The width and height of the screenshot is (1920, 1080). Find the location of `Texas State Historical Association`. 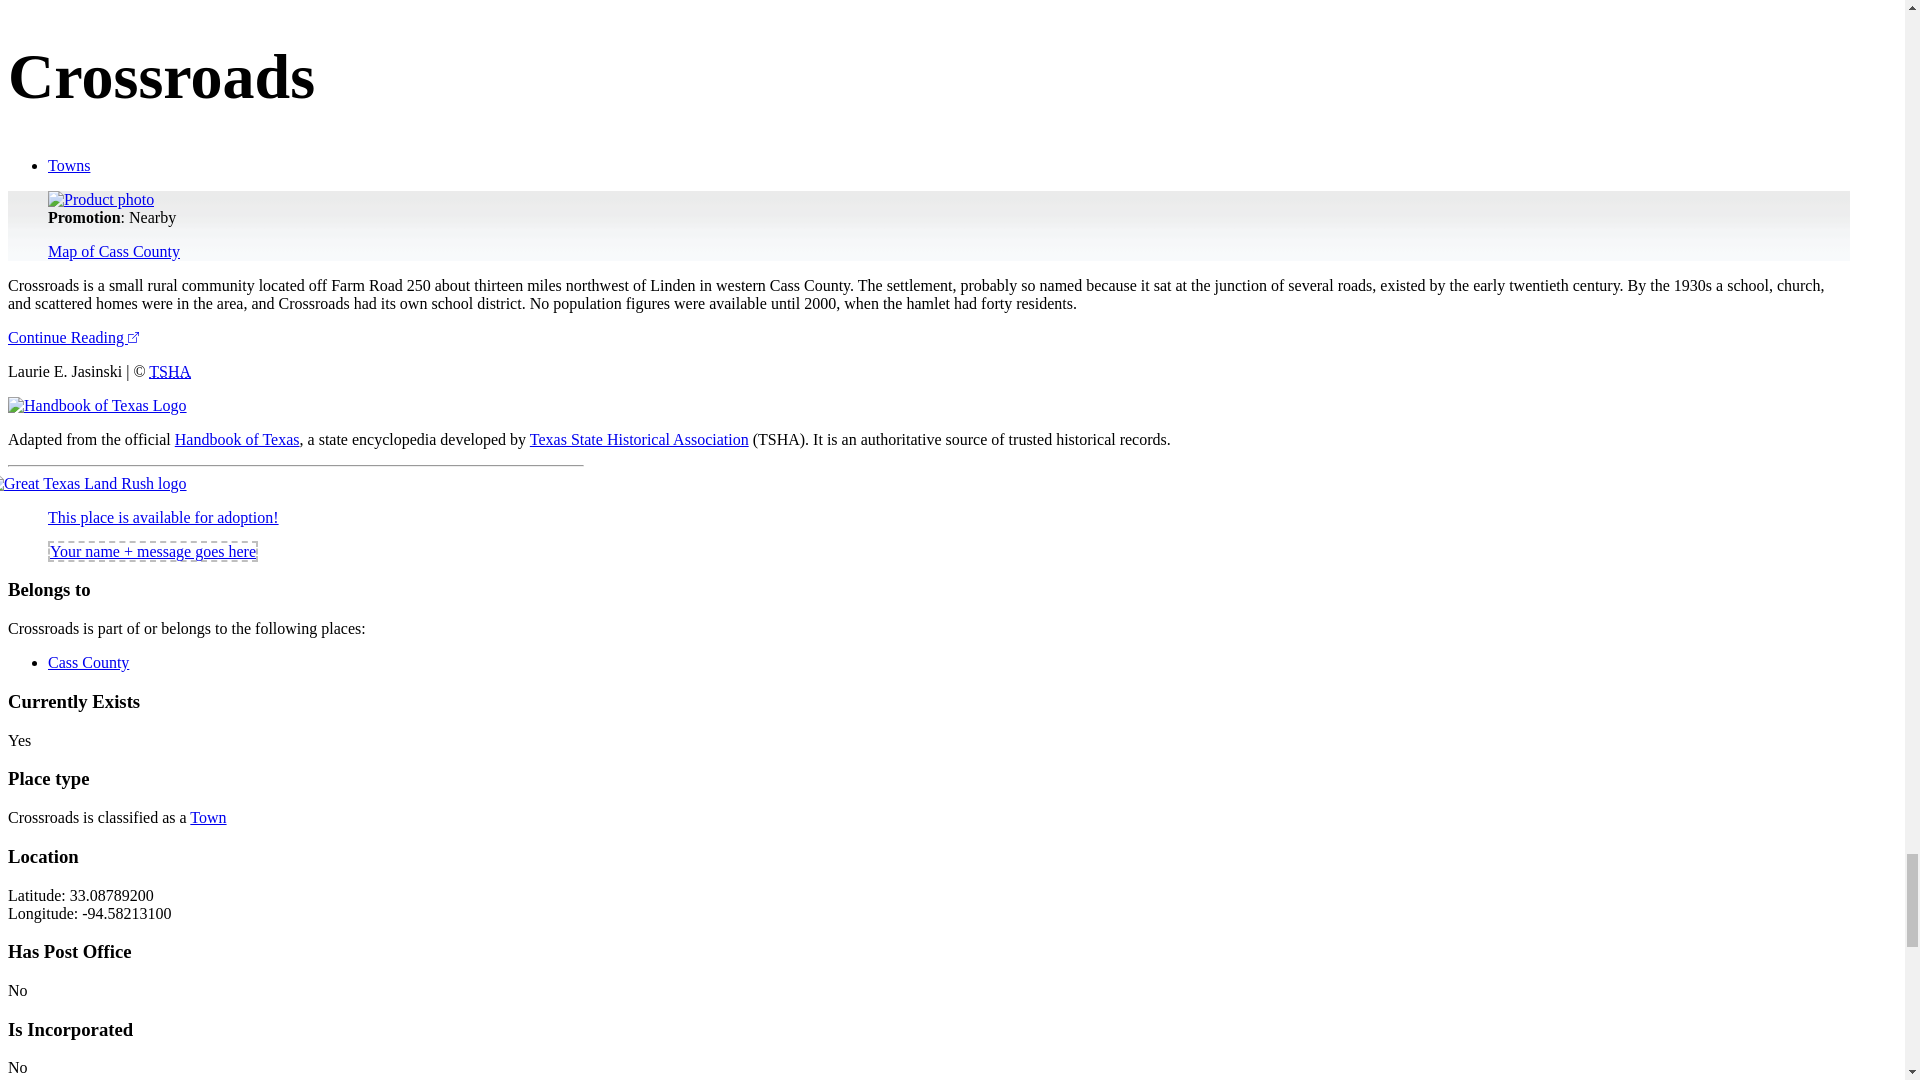

Texas State Historical Association is located at coordinates (638, 439).